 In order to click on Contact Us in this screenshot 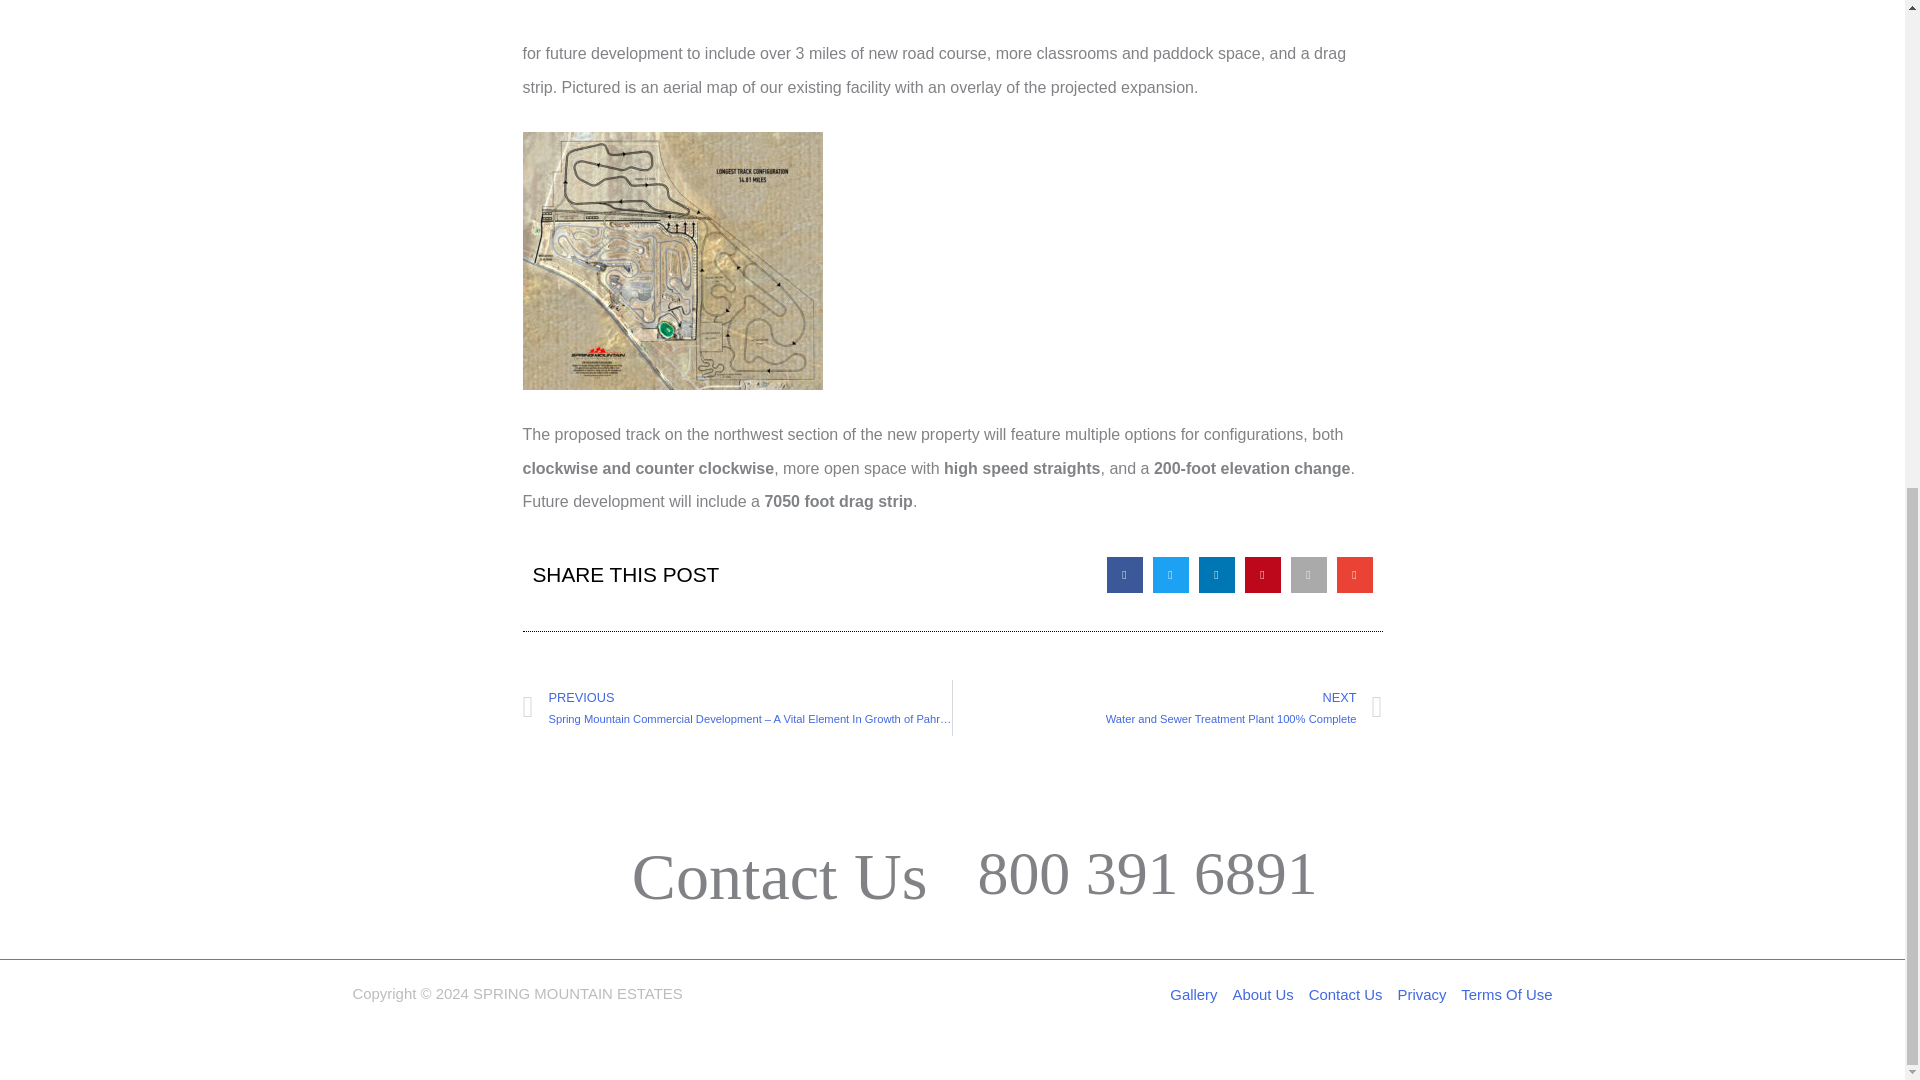, I will do `click(1346, 994)`.